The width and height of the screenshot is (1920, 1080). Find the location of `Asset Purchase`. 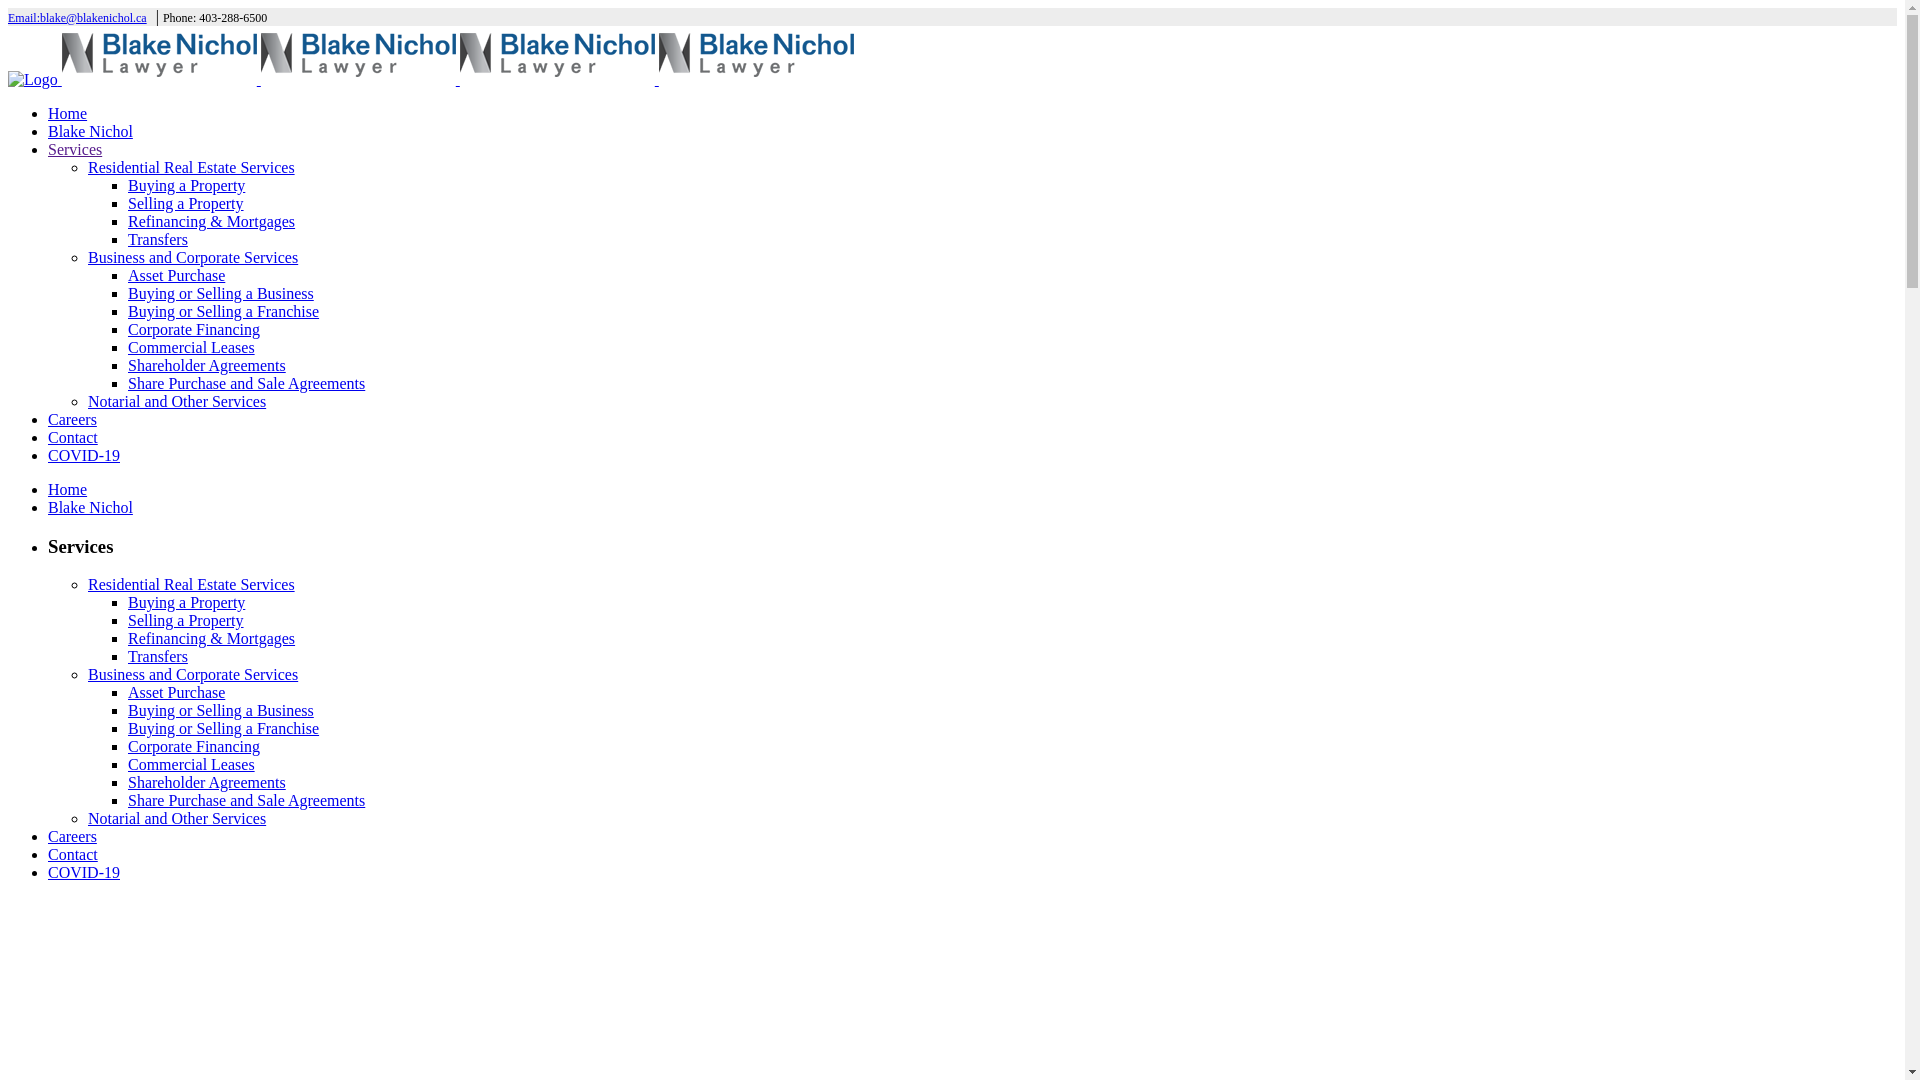

Asset Purchase is located at coordinates (176, 276).